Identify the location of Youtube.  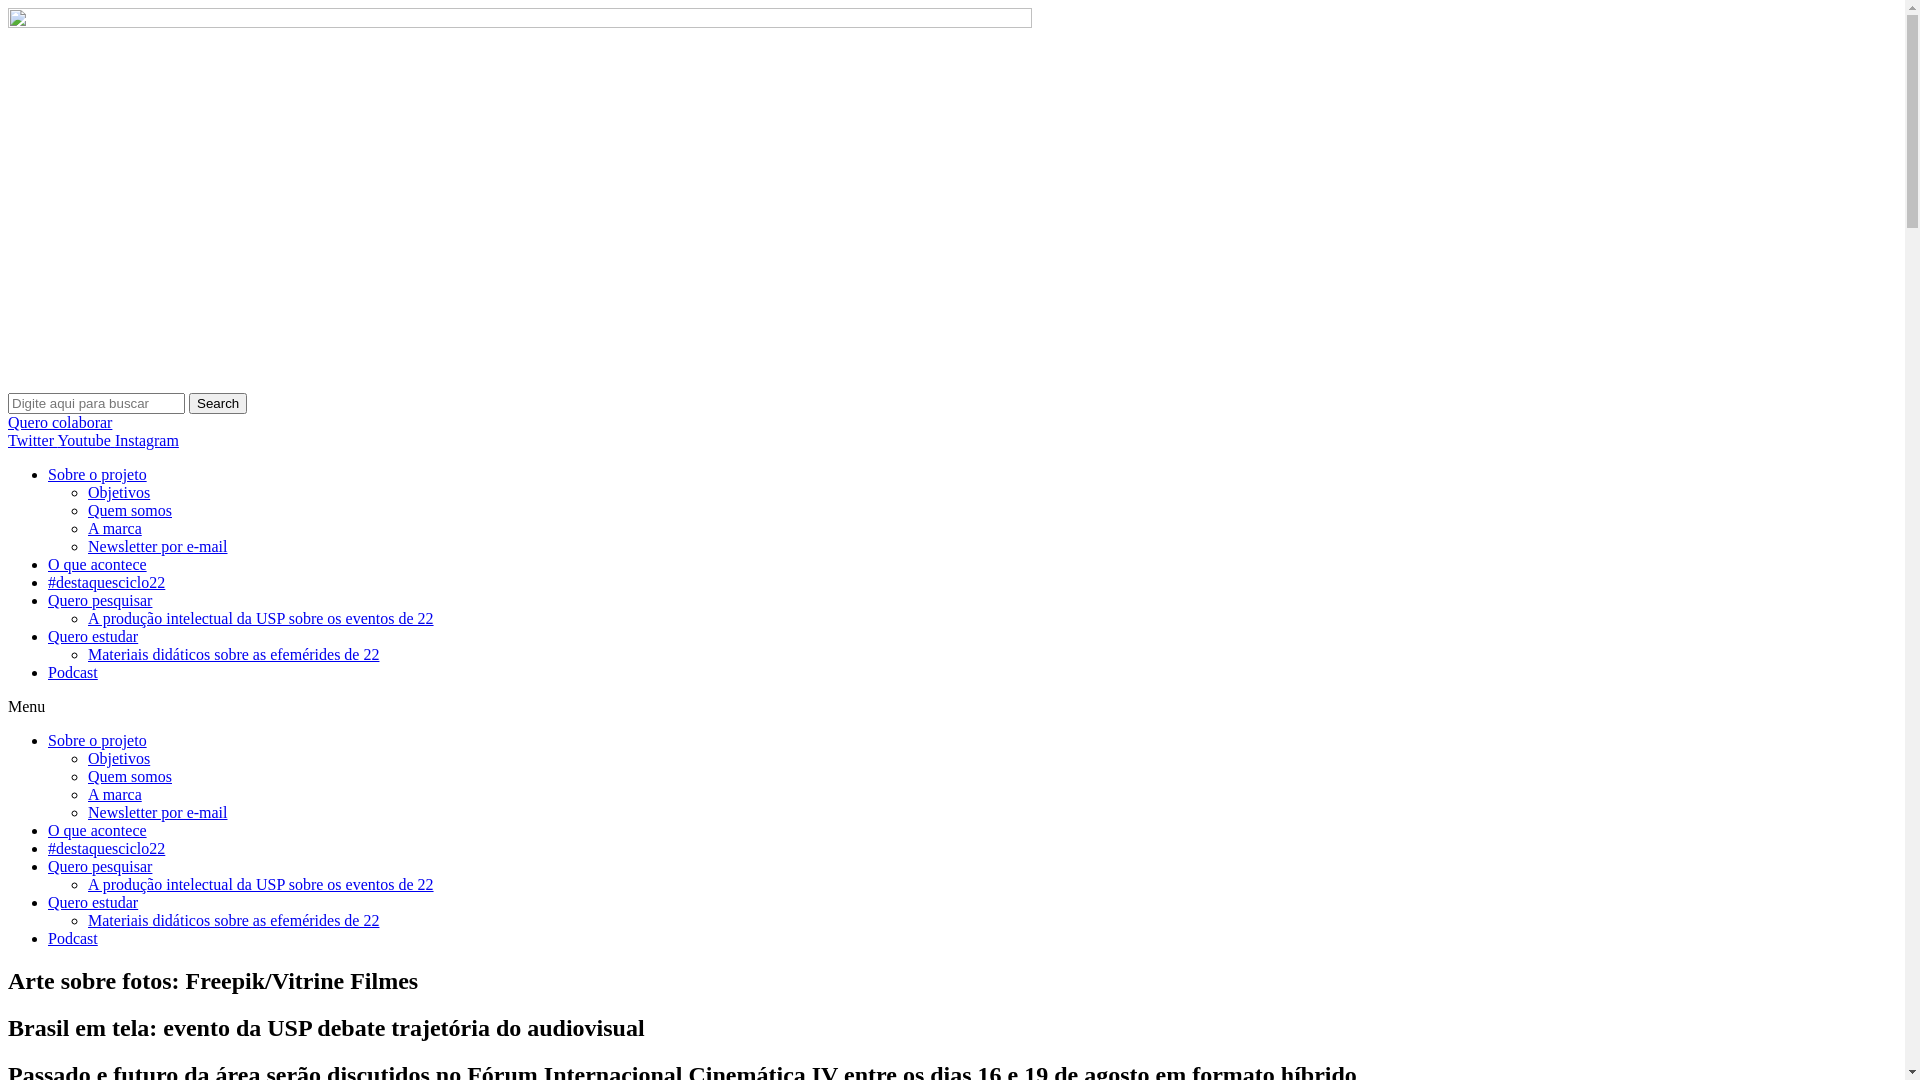
(86, 440).